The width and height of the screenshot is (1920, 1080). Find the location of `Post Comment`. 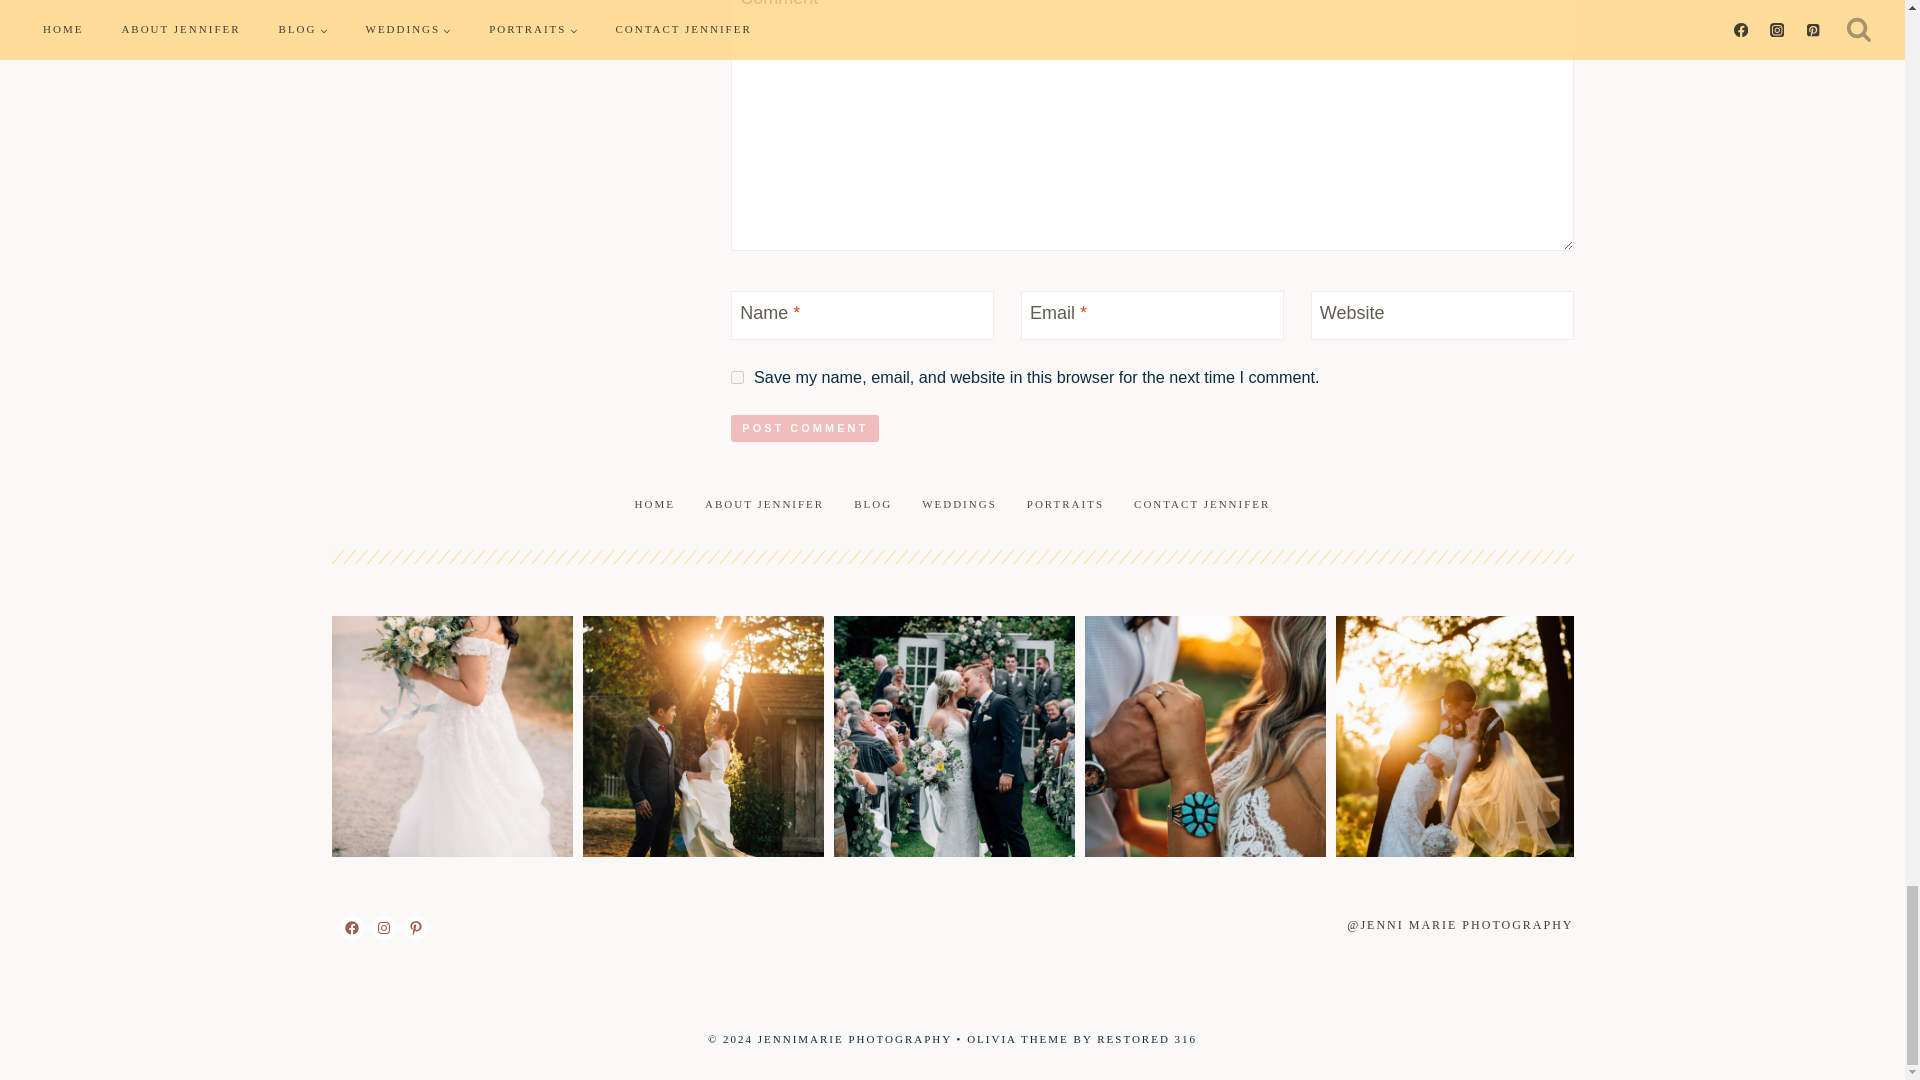

Post Comment is located at coordinates (805, 427).